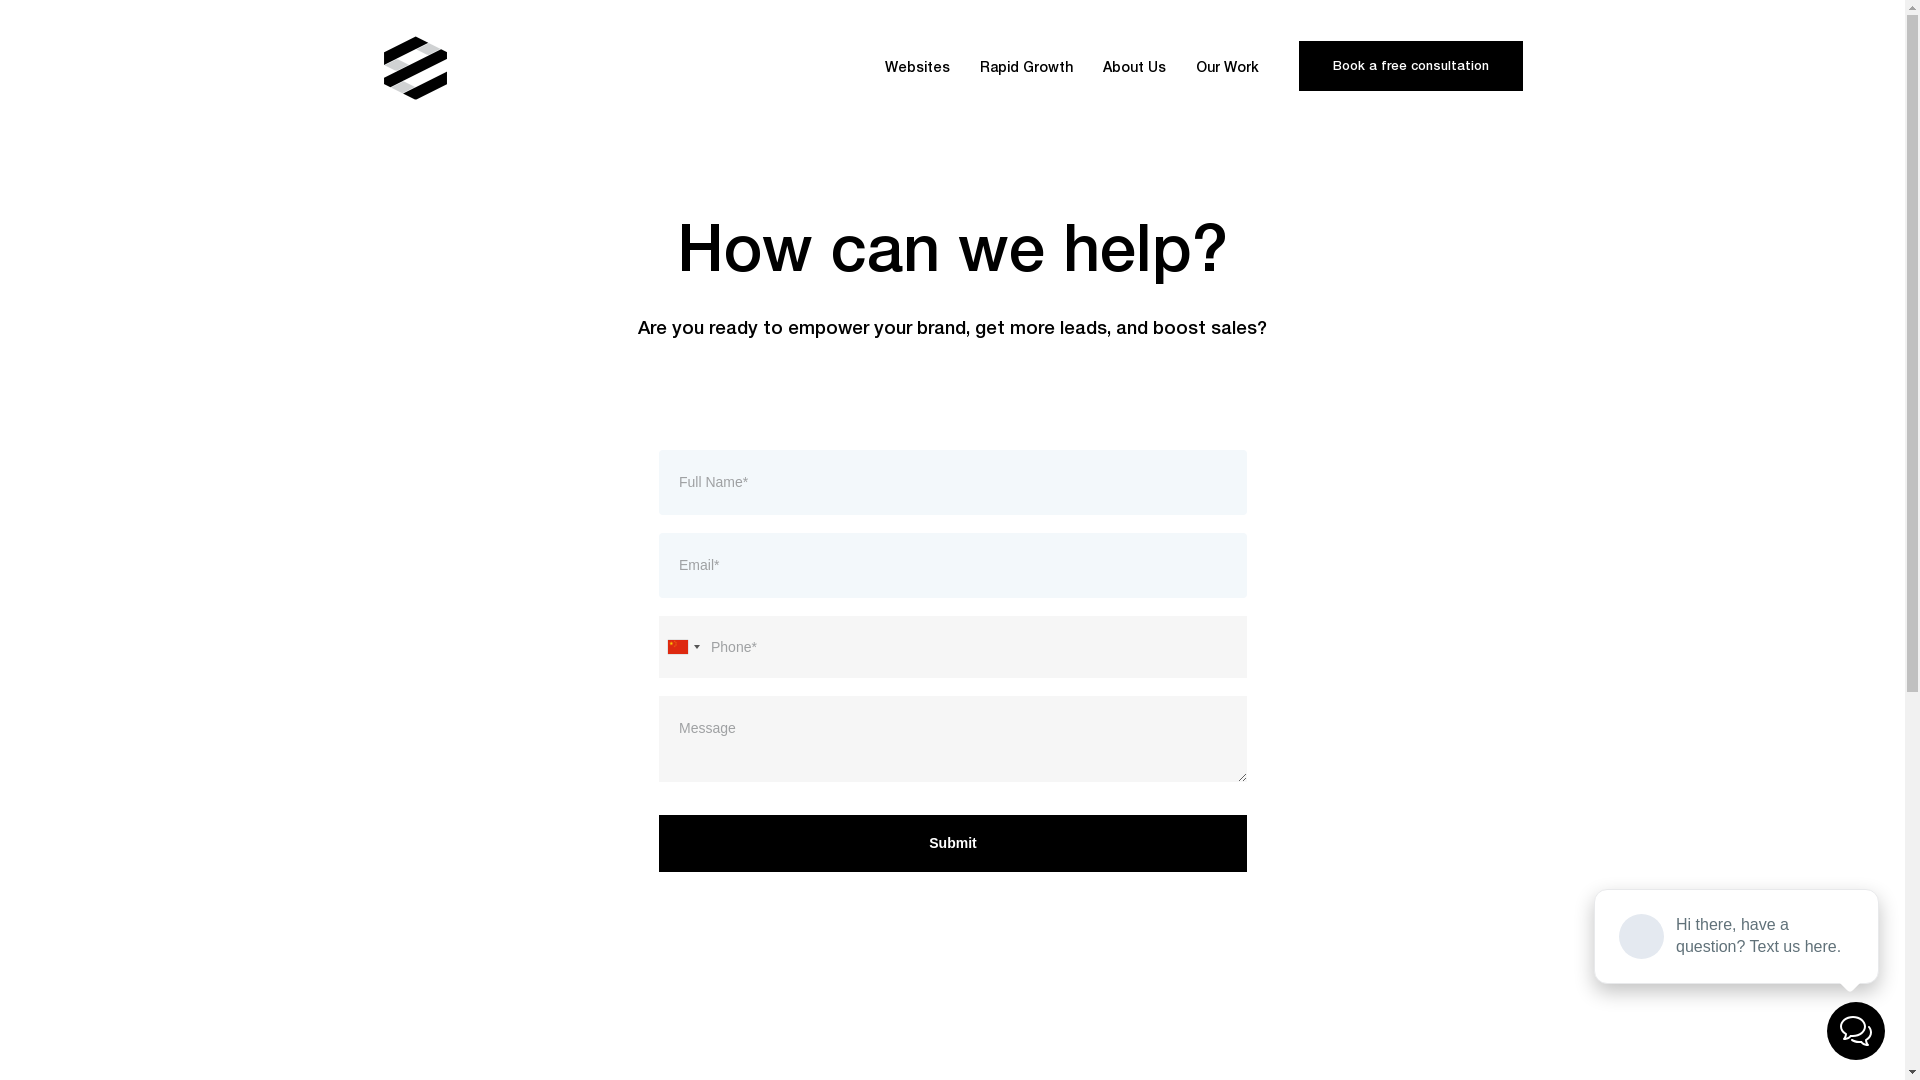 Image resolution: width=1920 pixels, height=1080 pixels. Describe the element at coordinates (1228, 69) in the screenshot. I see `Our Work` at that location.